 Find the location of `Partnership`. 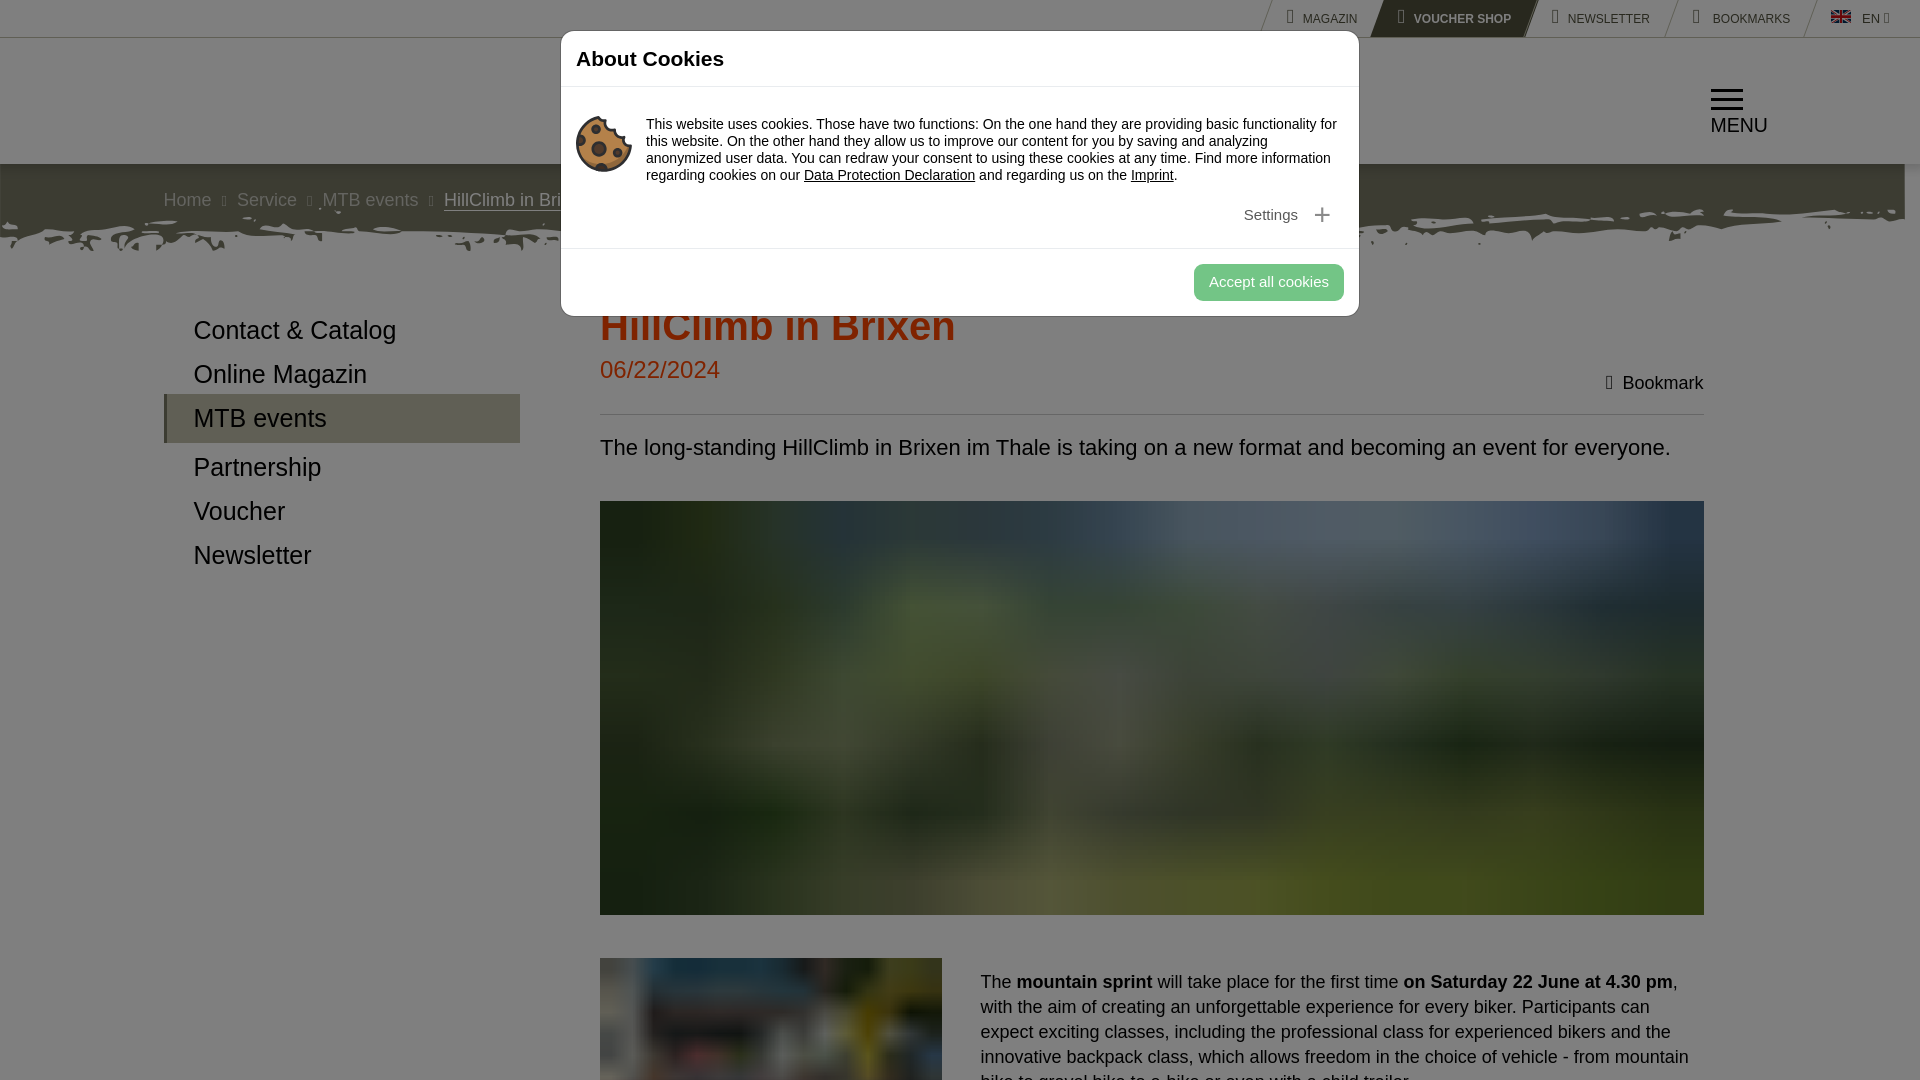

Partnership is located at coordinates (342, 464).